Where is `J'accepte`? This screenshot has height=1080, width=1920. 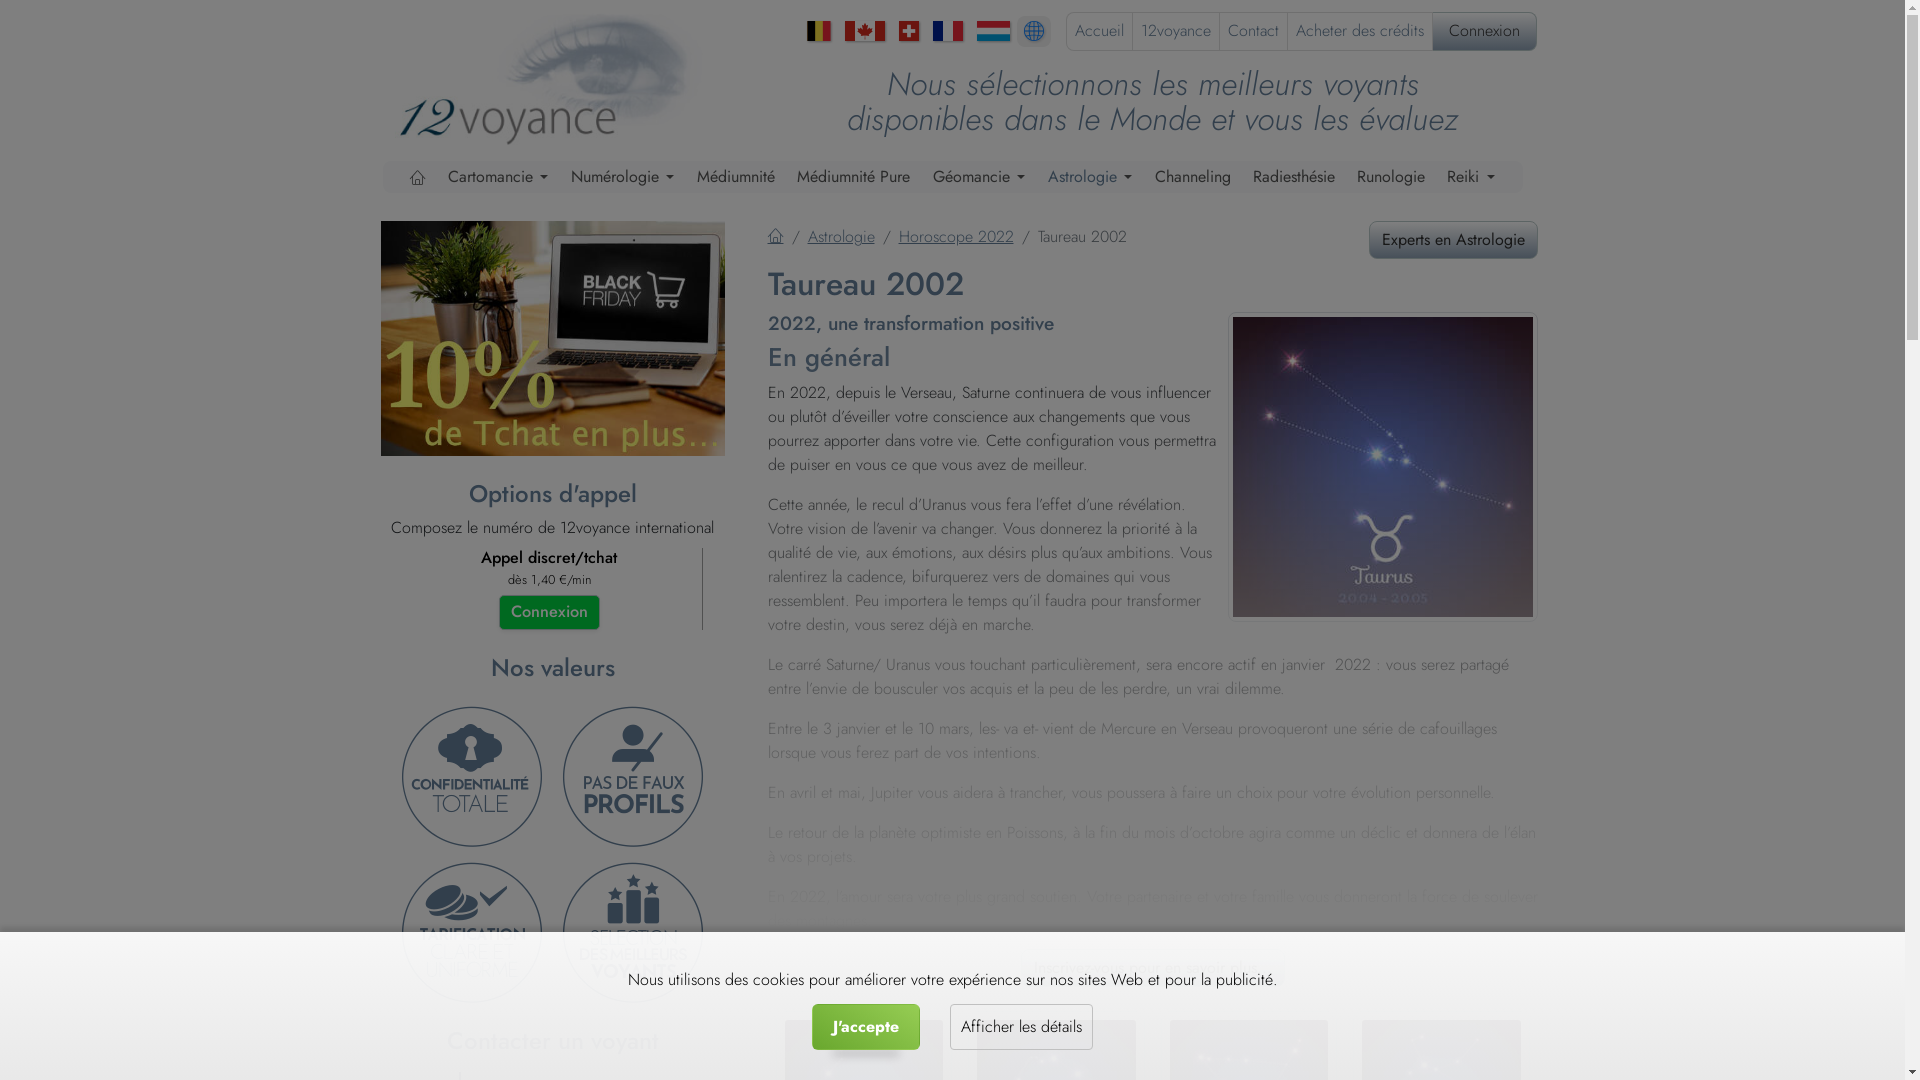
J'accepte is located at coordinates (866, 1027).